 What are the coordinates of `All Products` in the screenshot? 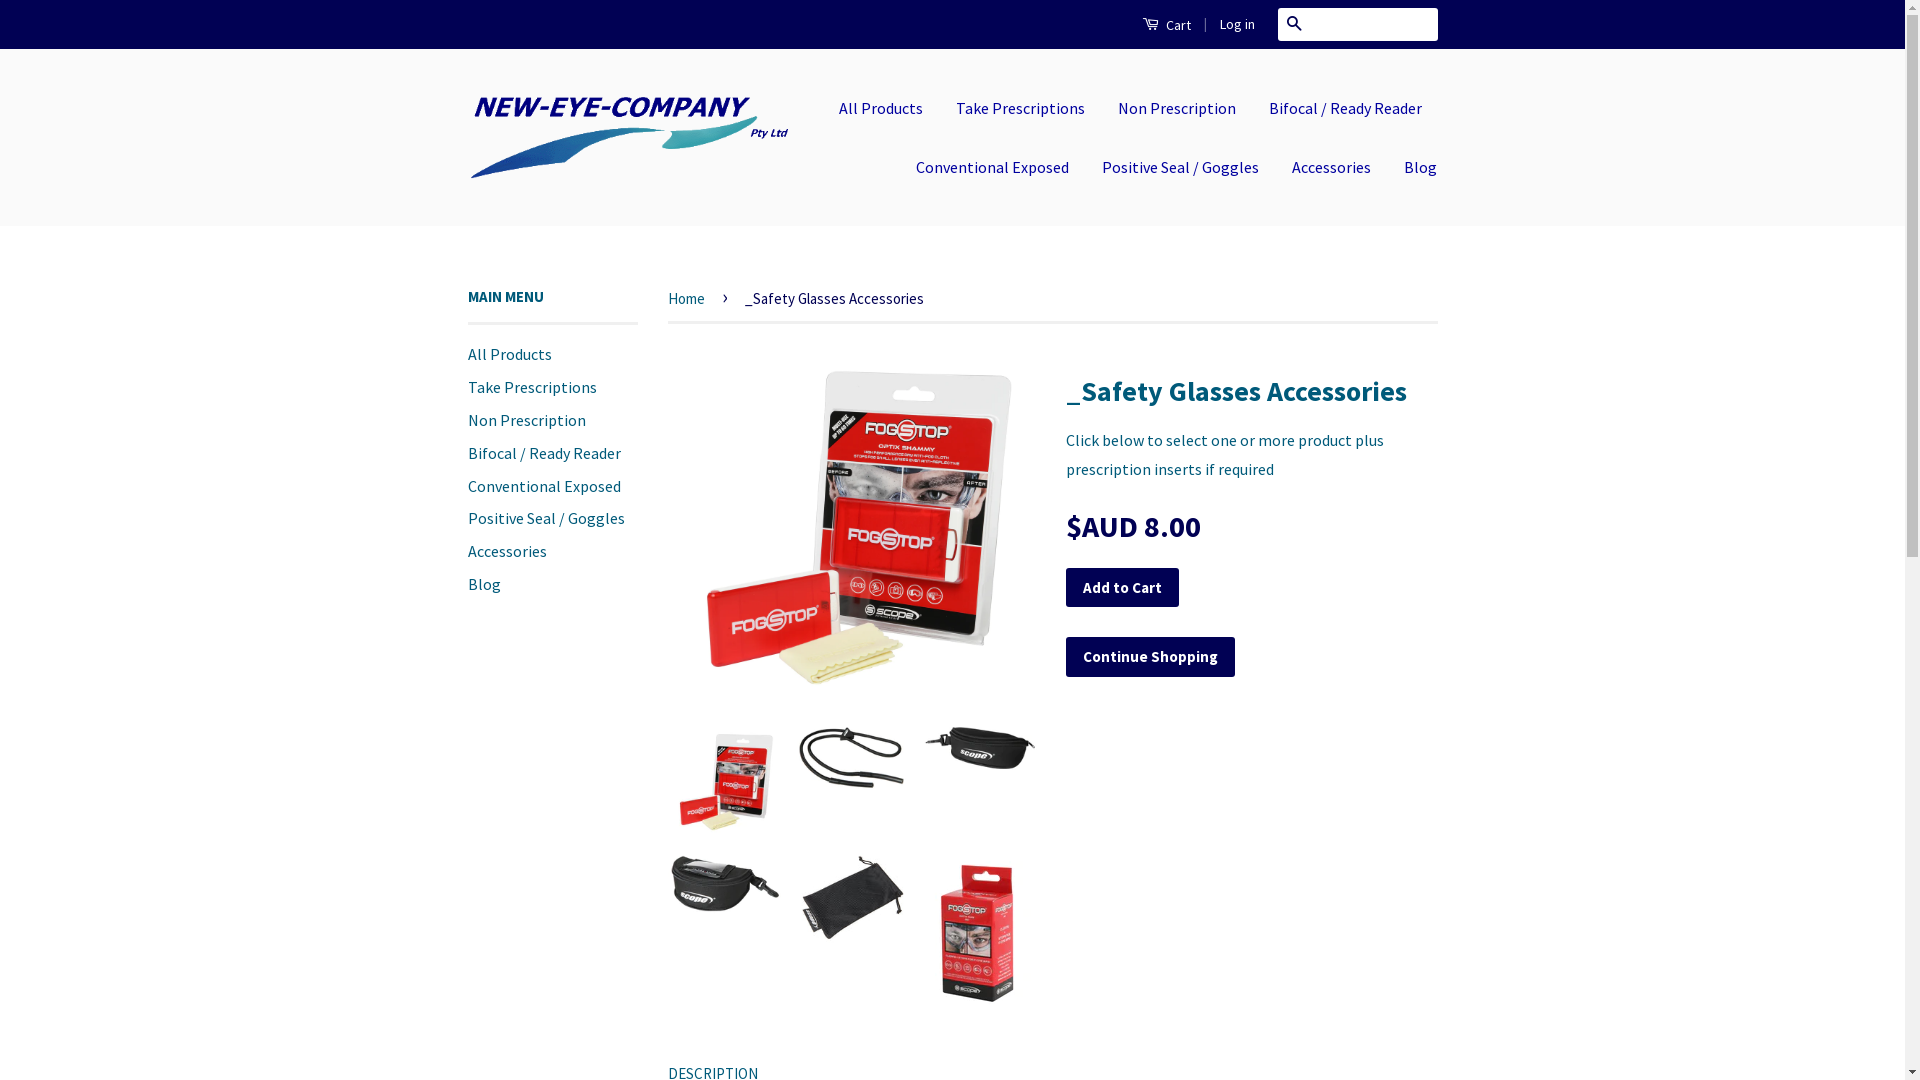 It's located at (888, 108).